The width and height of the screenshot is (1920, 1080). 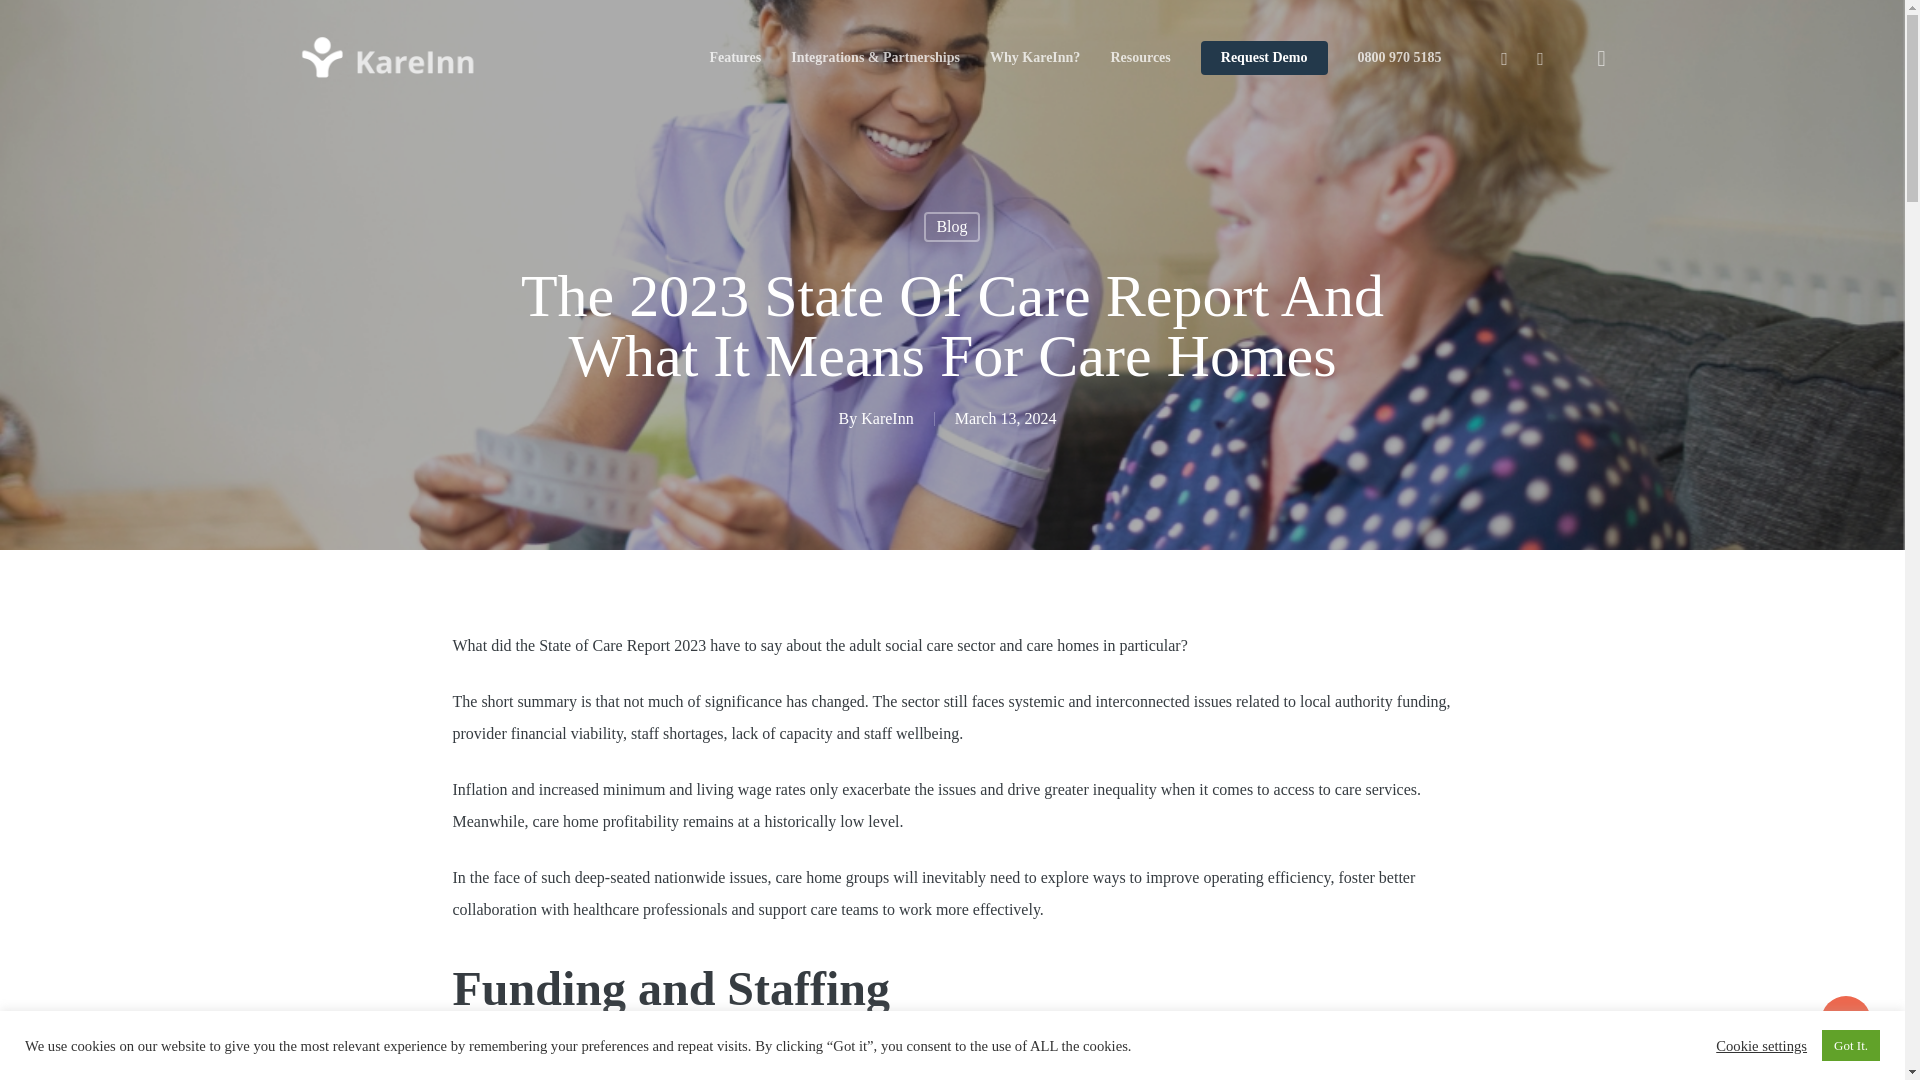 What do you see at coordinates (1338, 388) in the screenshot?
I see `Sign up` at bounding box center [1338, 388].